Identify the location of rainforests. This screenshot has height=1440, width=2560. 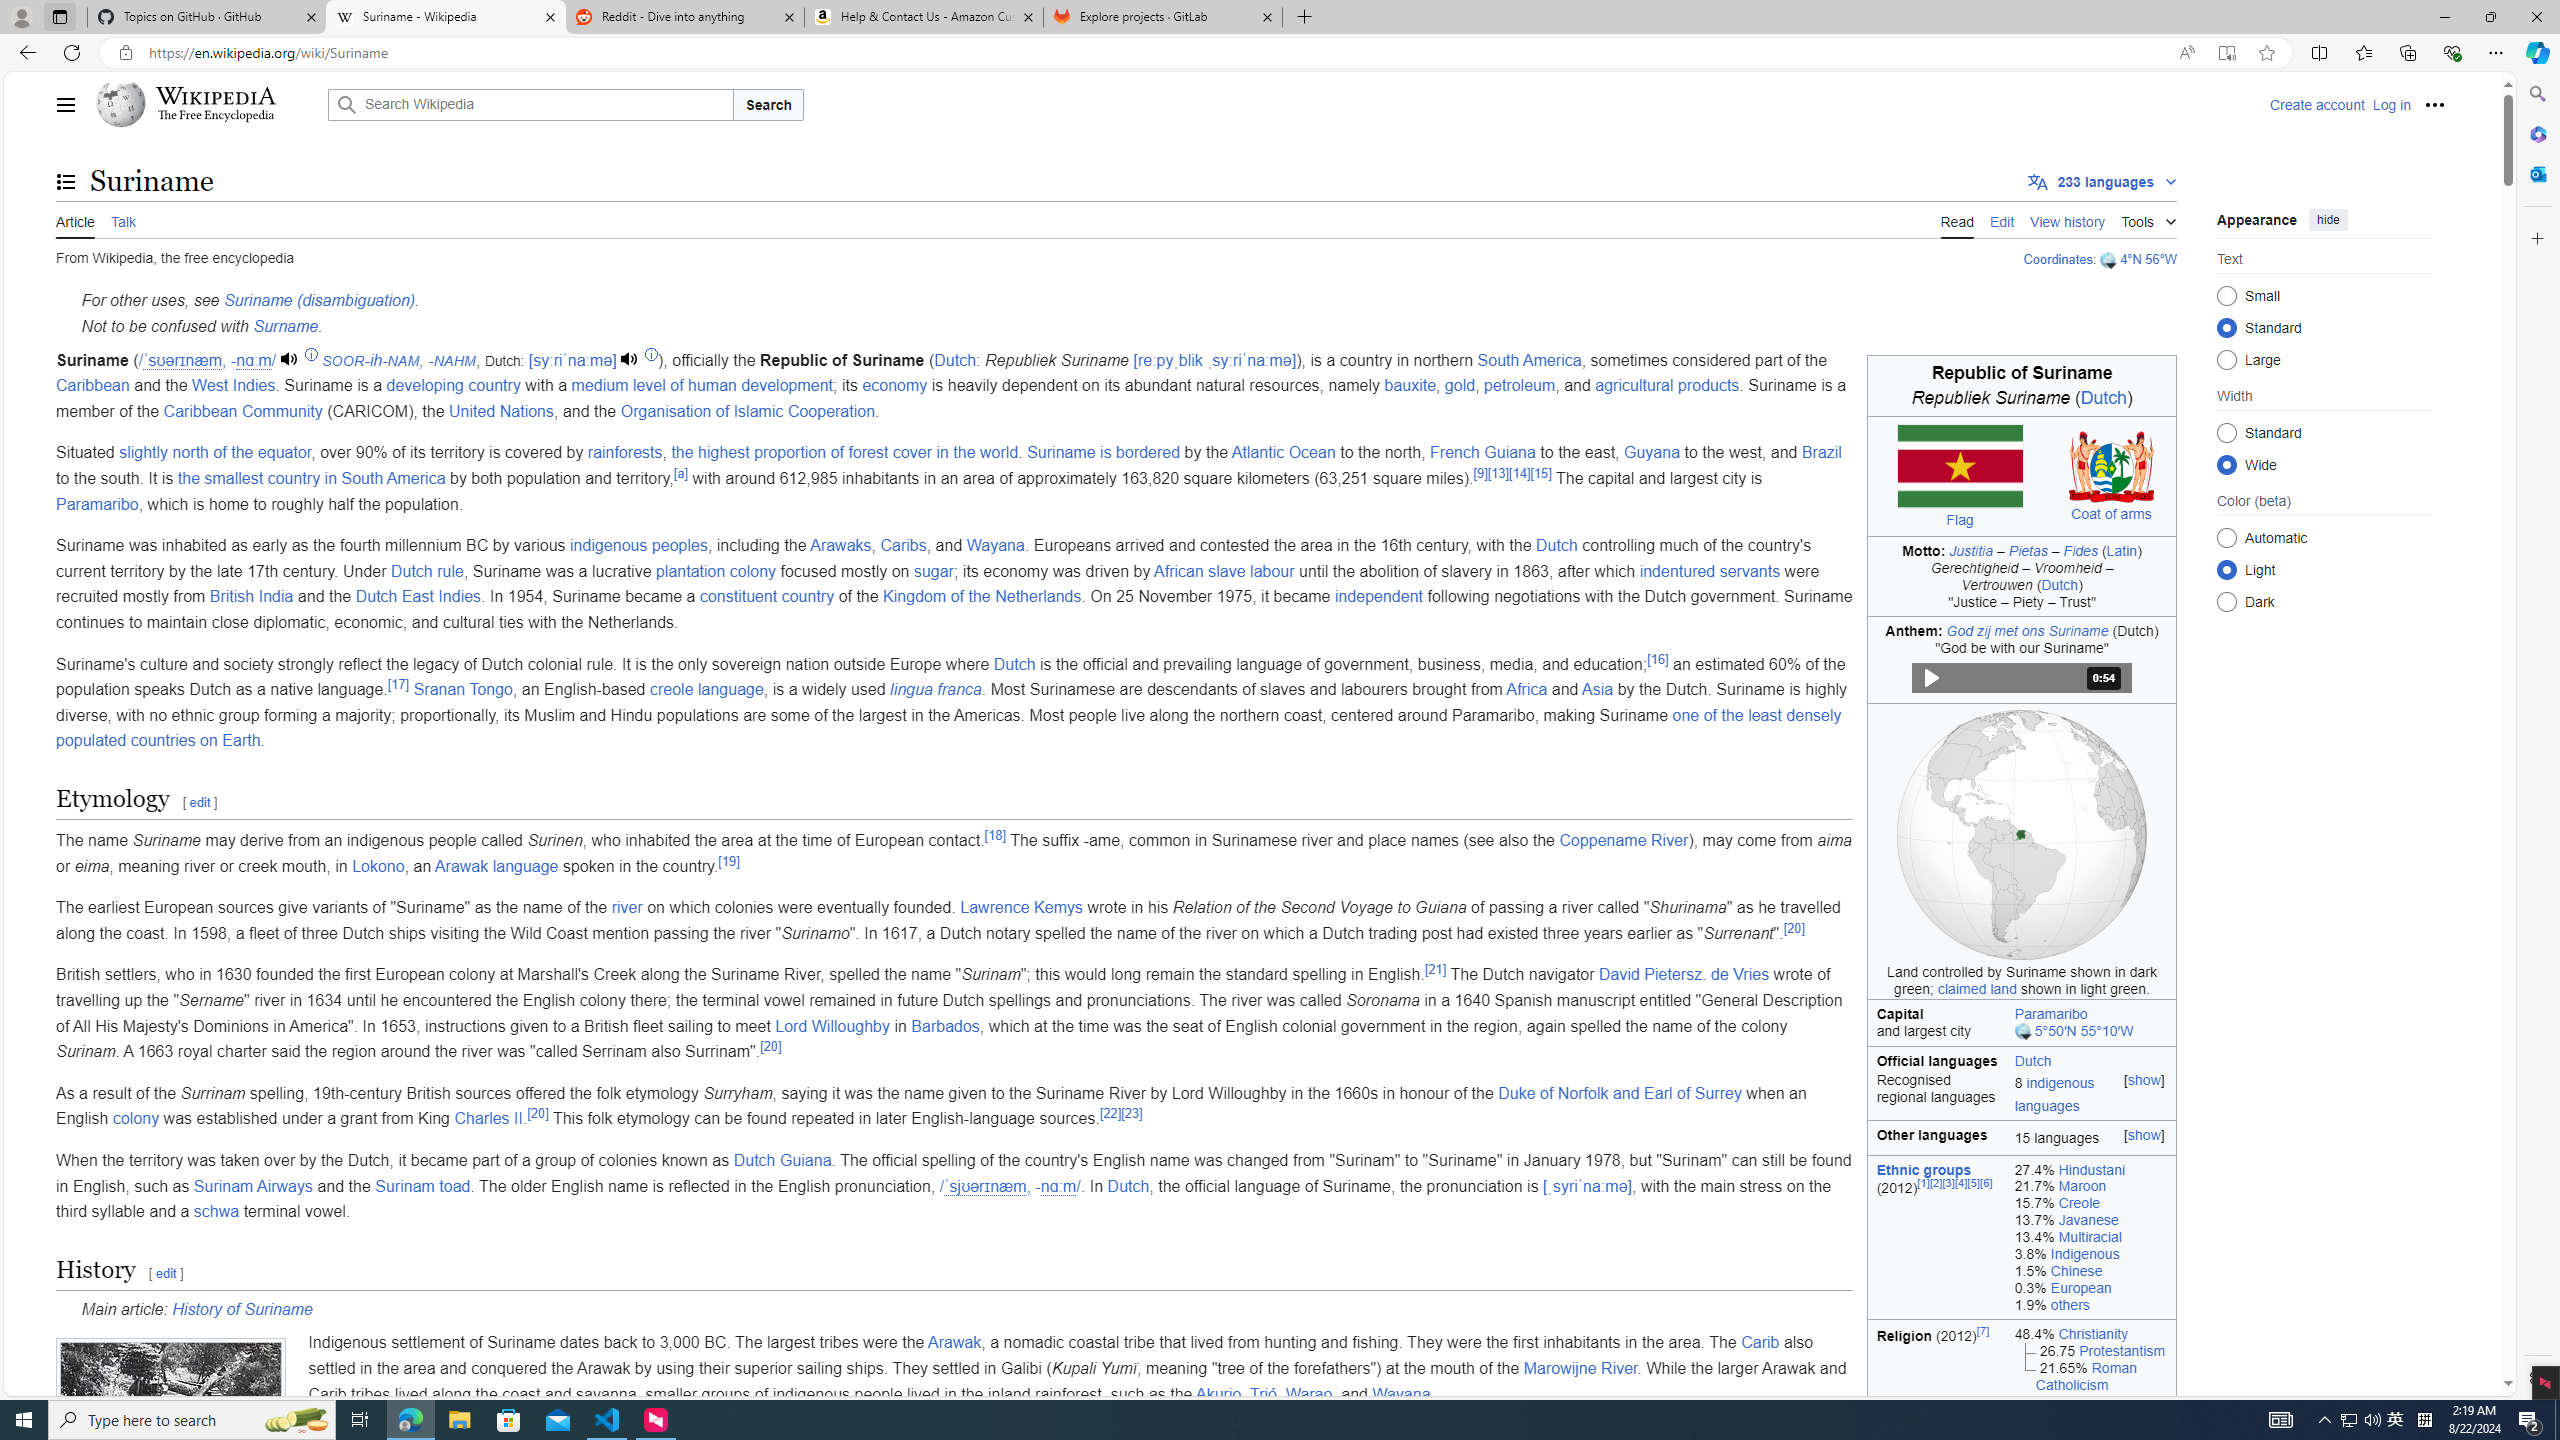
(624, 452).